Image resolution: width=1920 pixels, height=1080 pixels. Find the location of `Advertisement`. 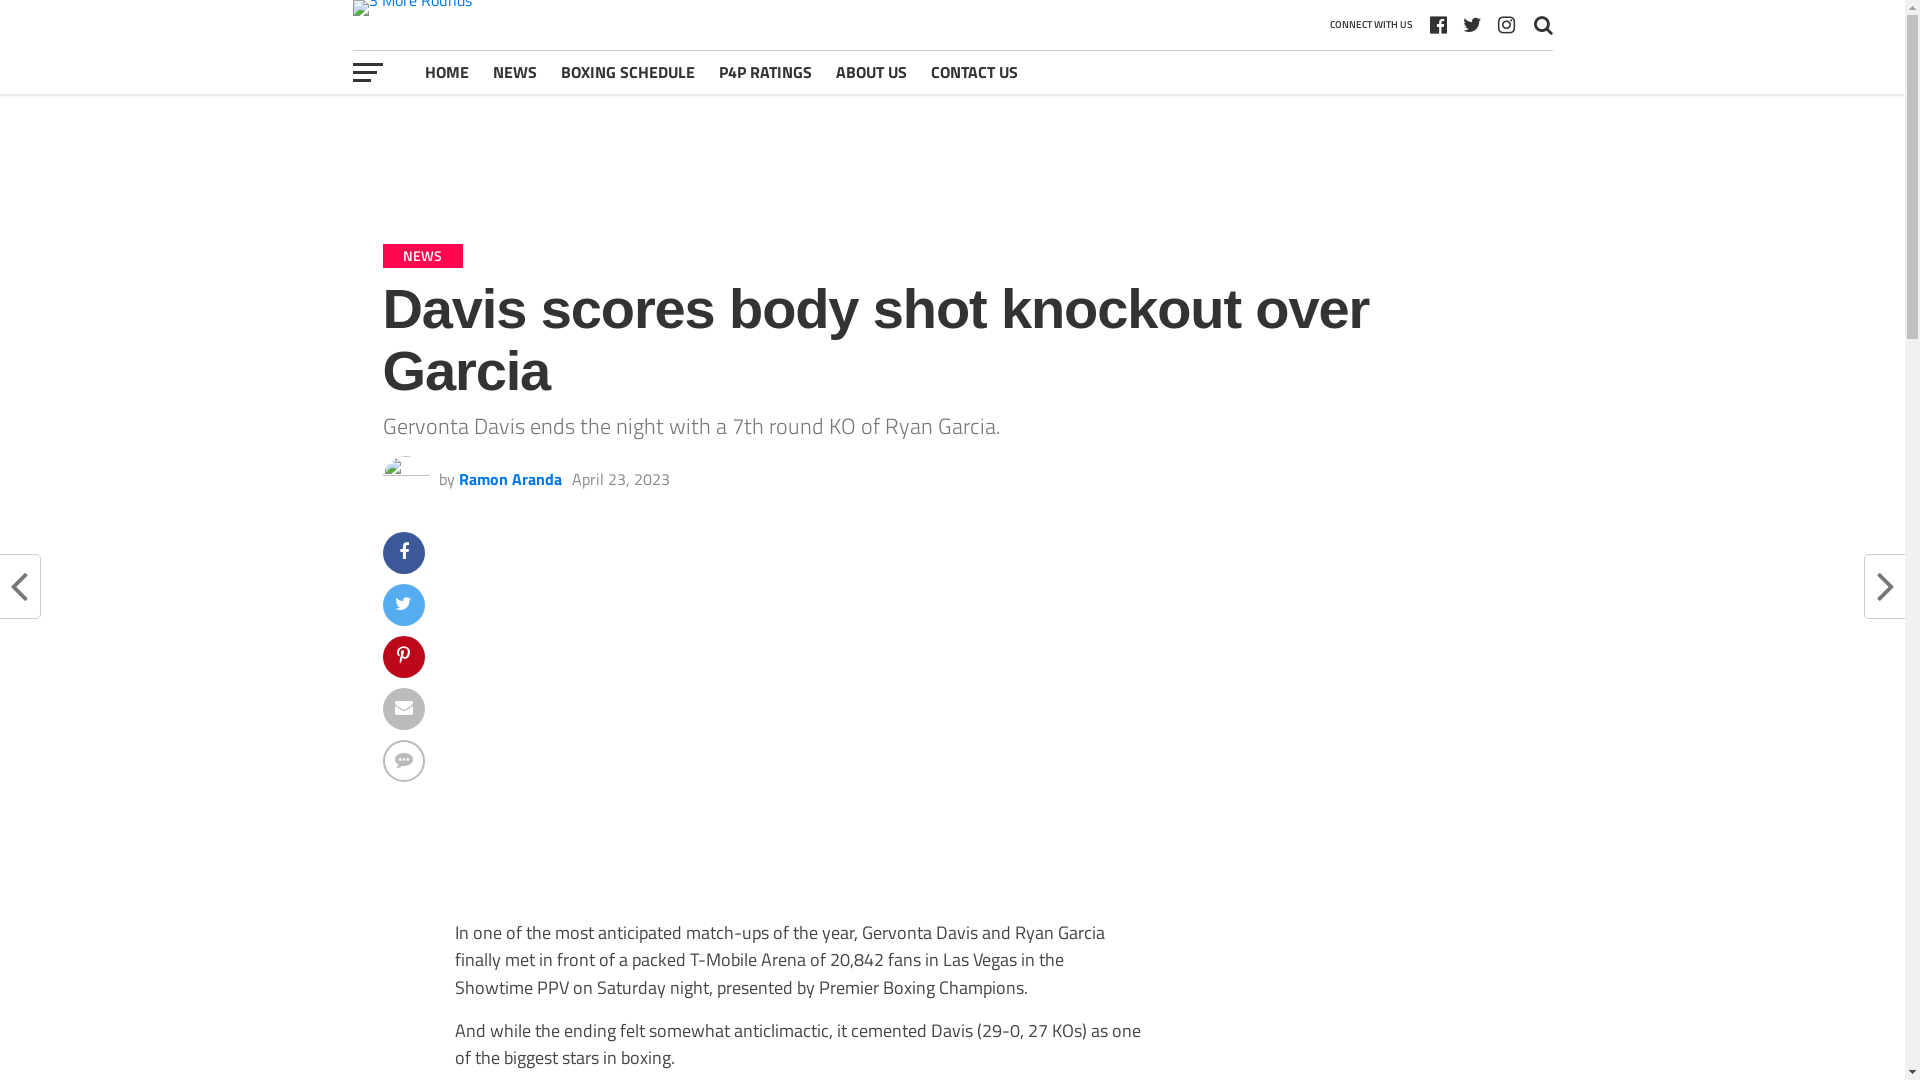

Advertisement is located at coordinates (952, 154).